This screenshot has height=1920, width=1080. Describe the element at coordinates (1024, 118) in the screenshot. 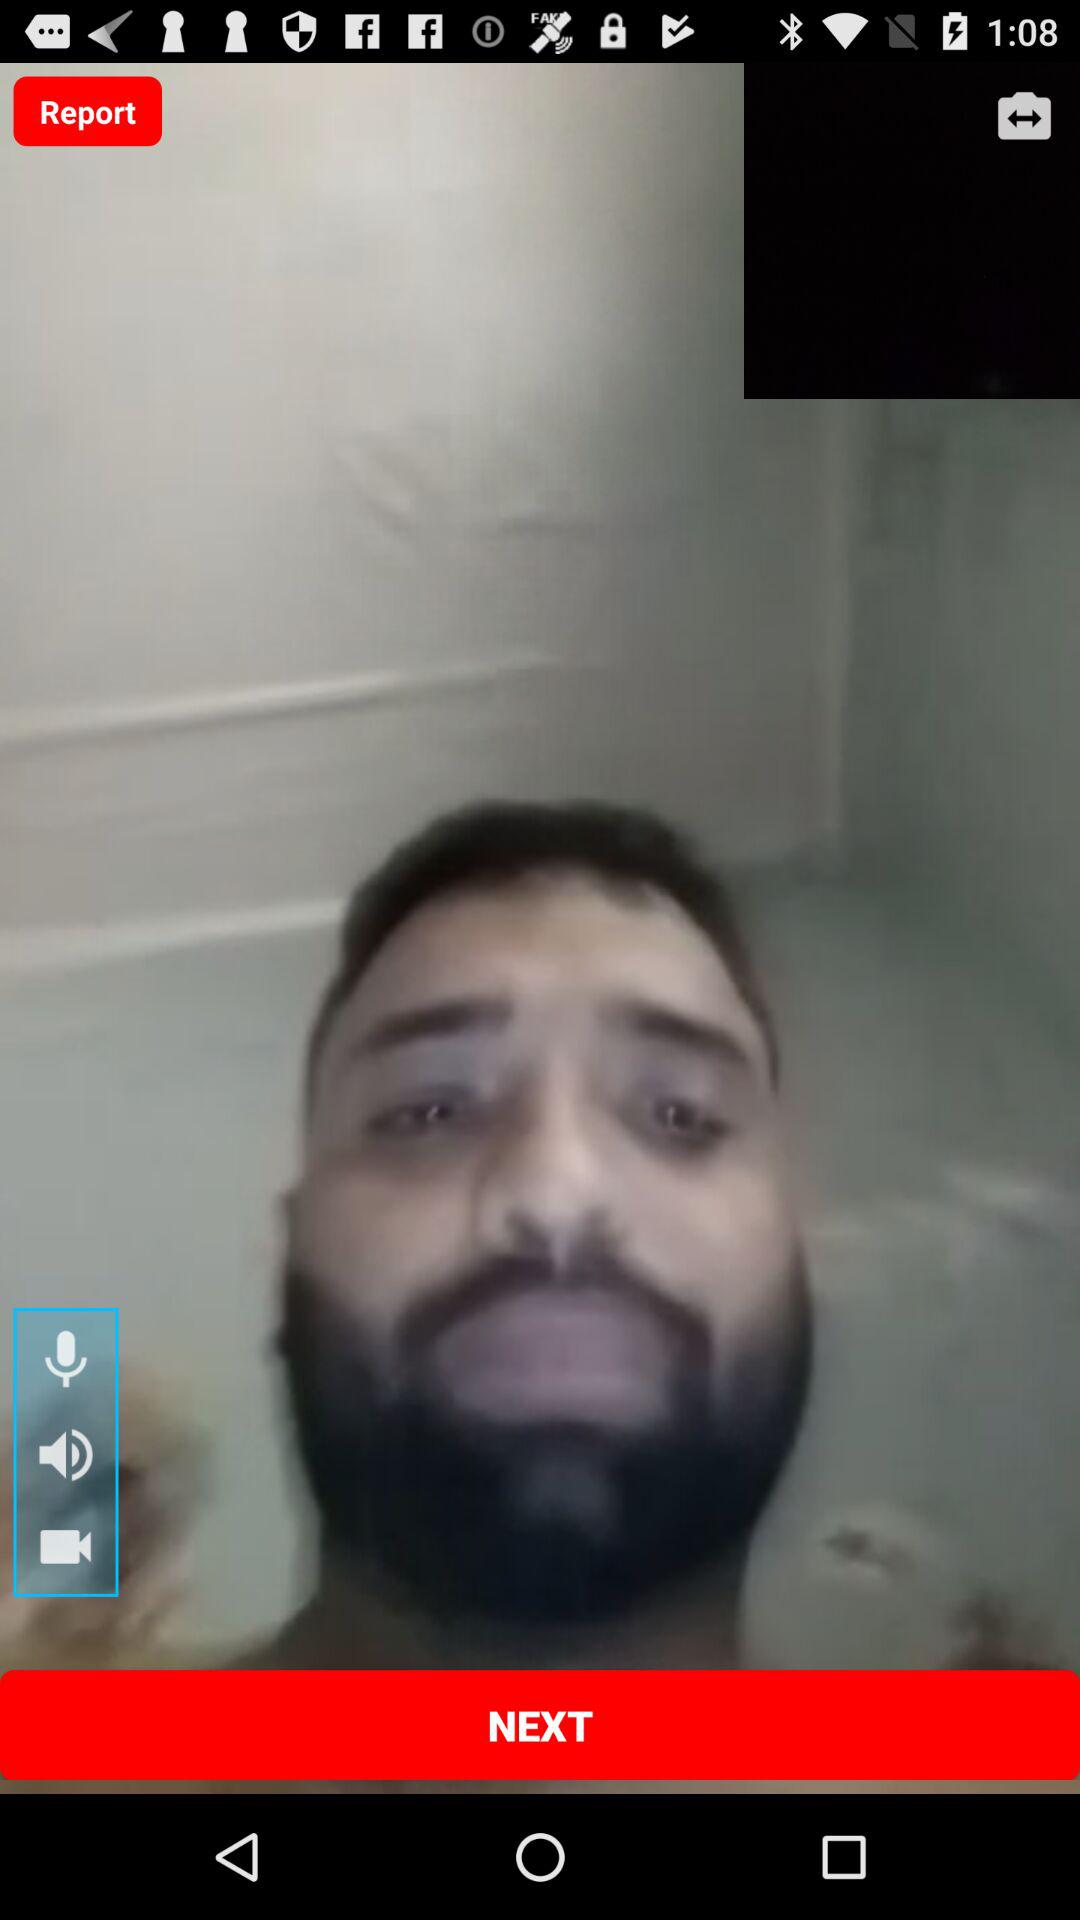

I see `enlarge screen` at that location.